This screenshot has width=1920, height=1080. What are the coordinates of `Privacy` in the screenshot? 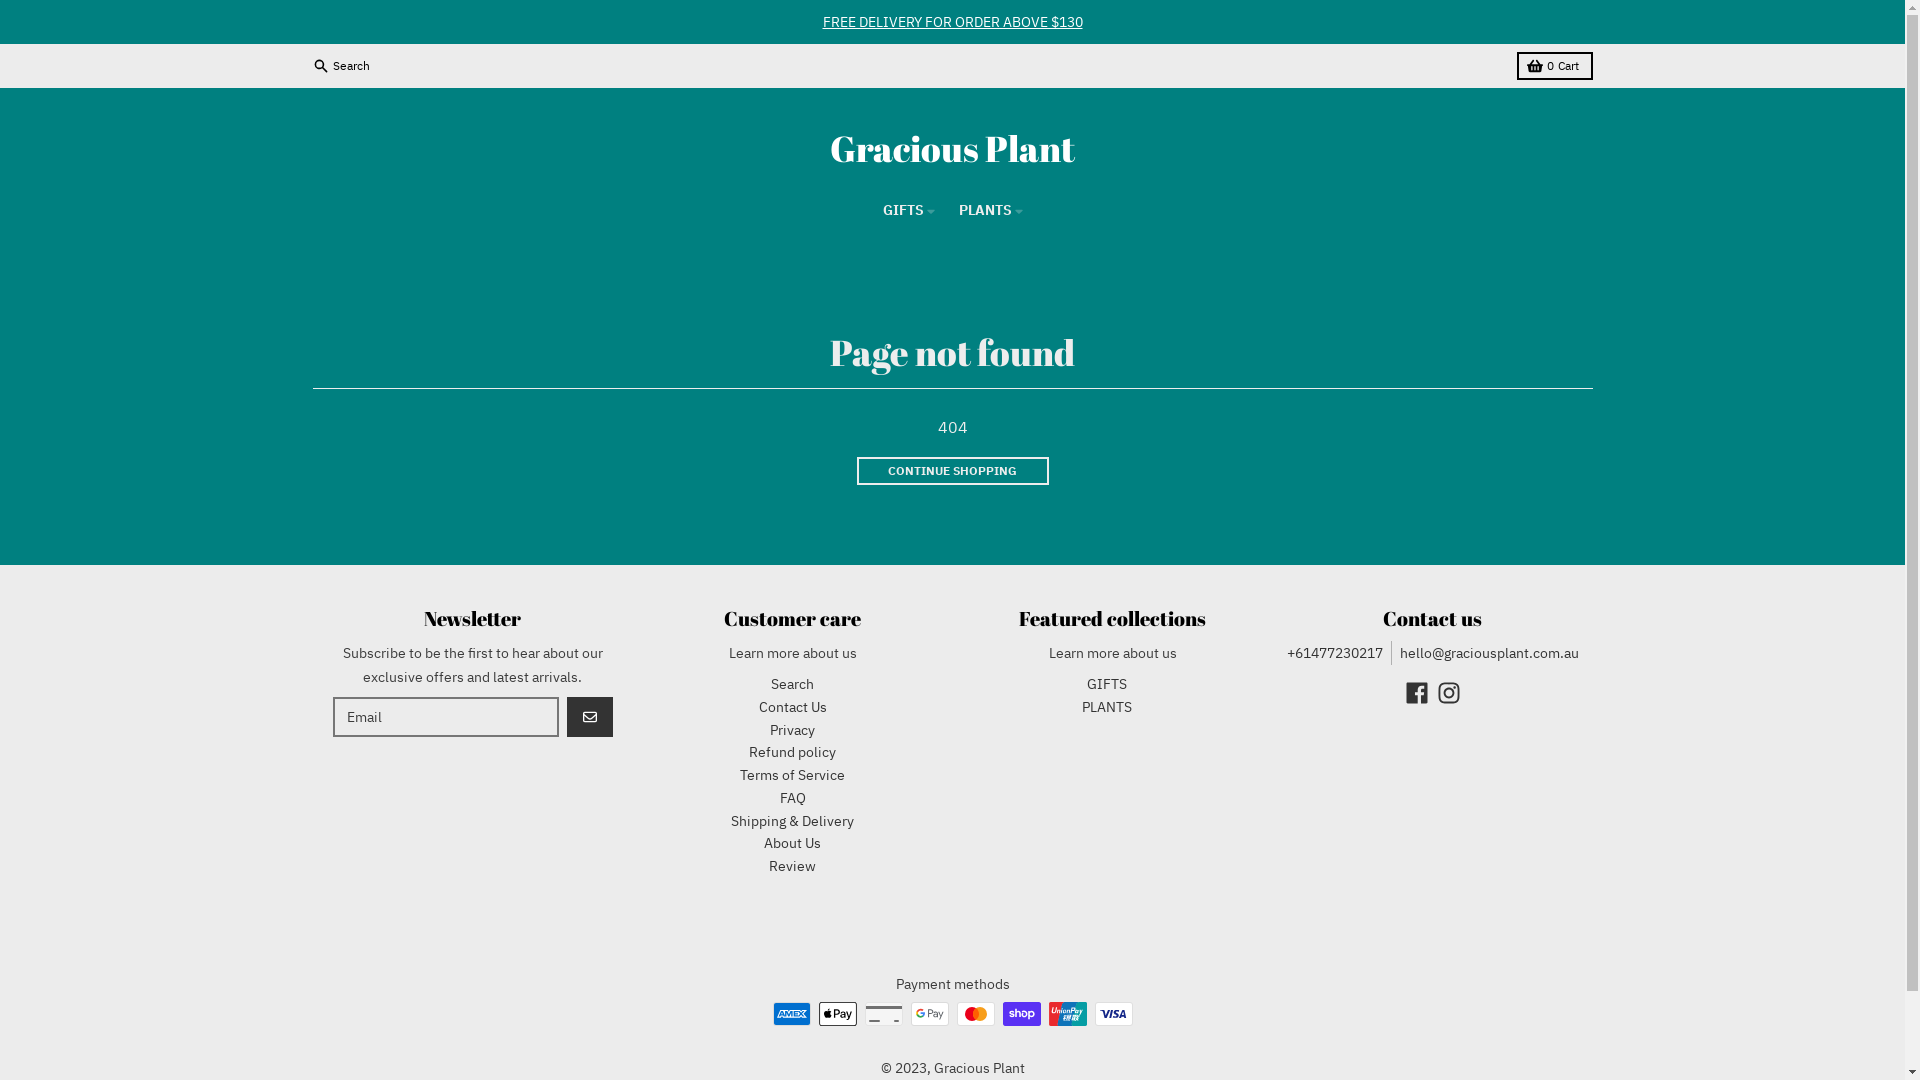 It's located at (792, 729).